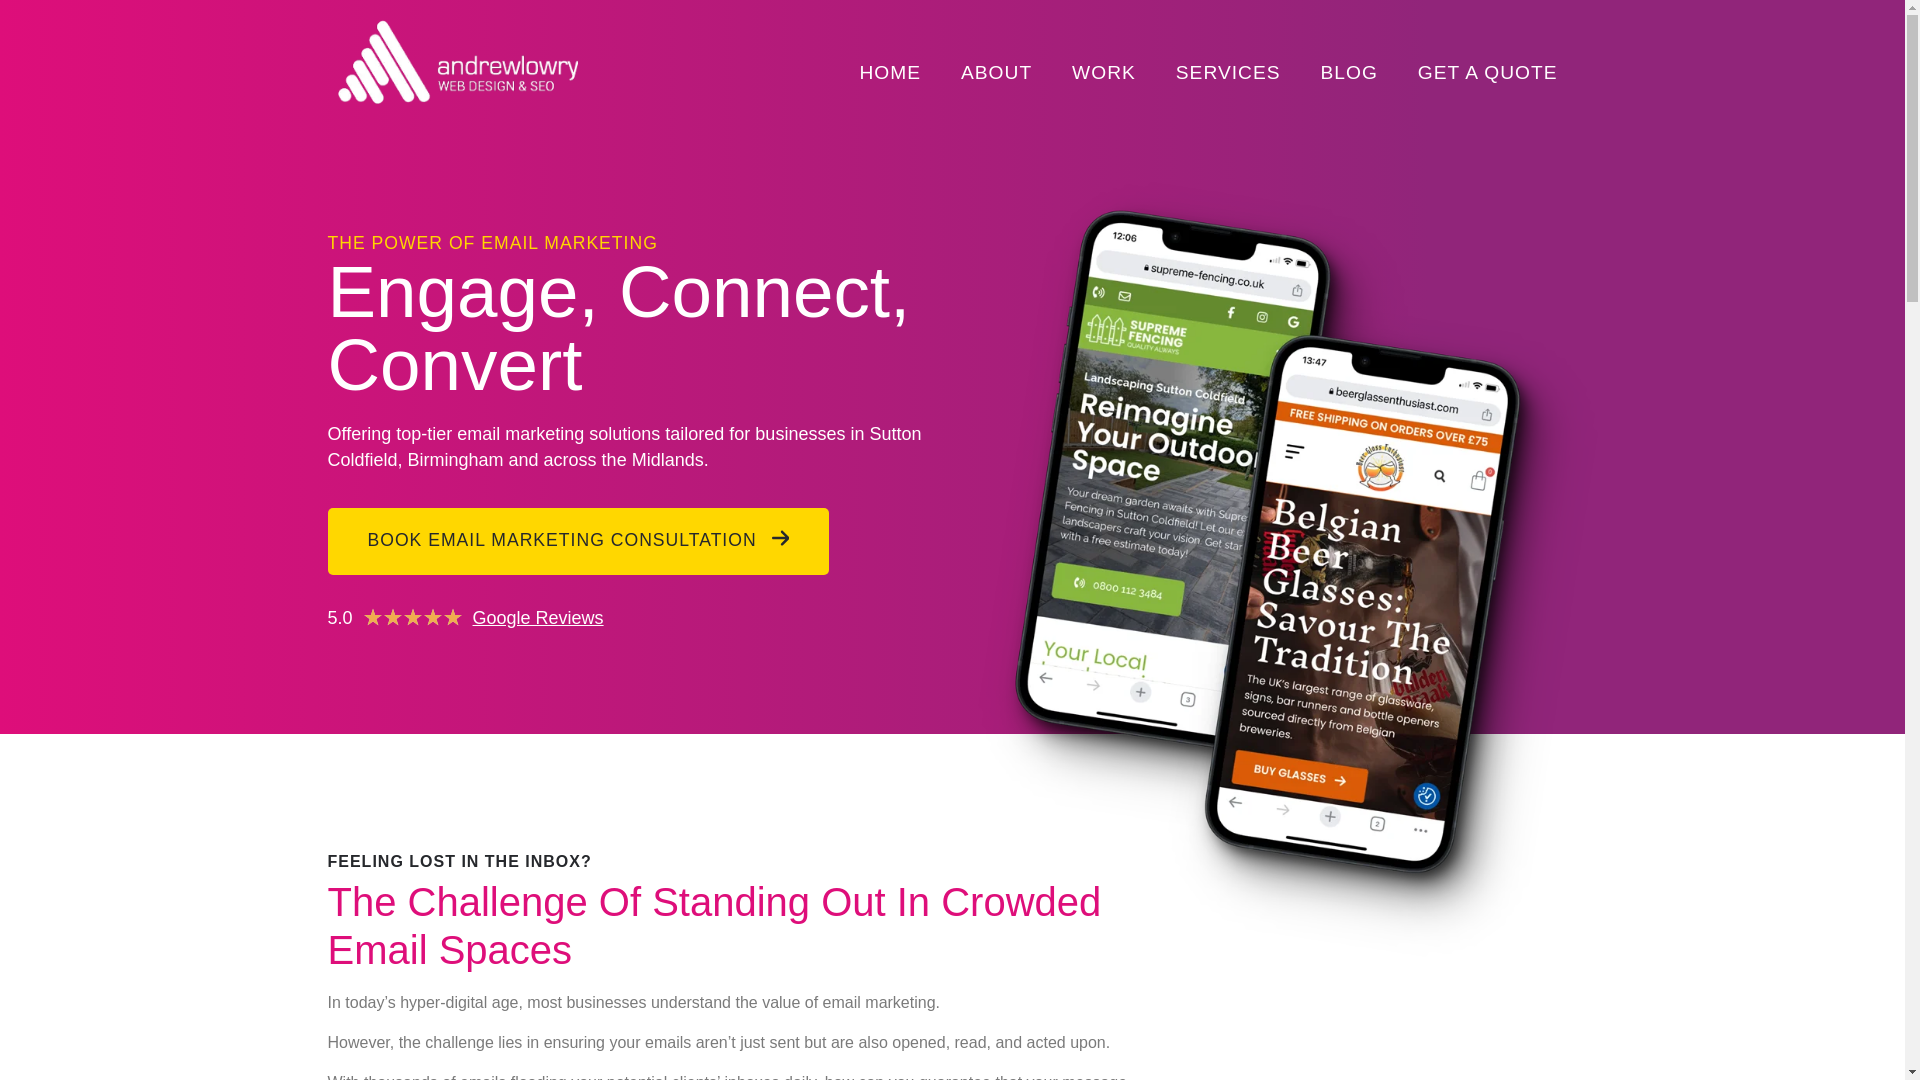 Image resolution: width=1920 pixels, height=1080 pixels. What do you see at coordinates (1348, 72) in the screenshot?
I see `BLOG` at bounding box center [1348, 72].